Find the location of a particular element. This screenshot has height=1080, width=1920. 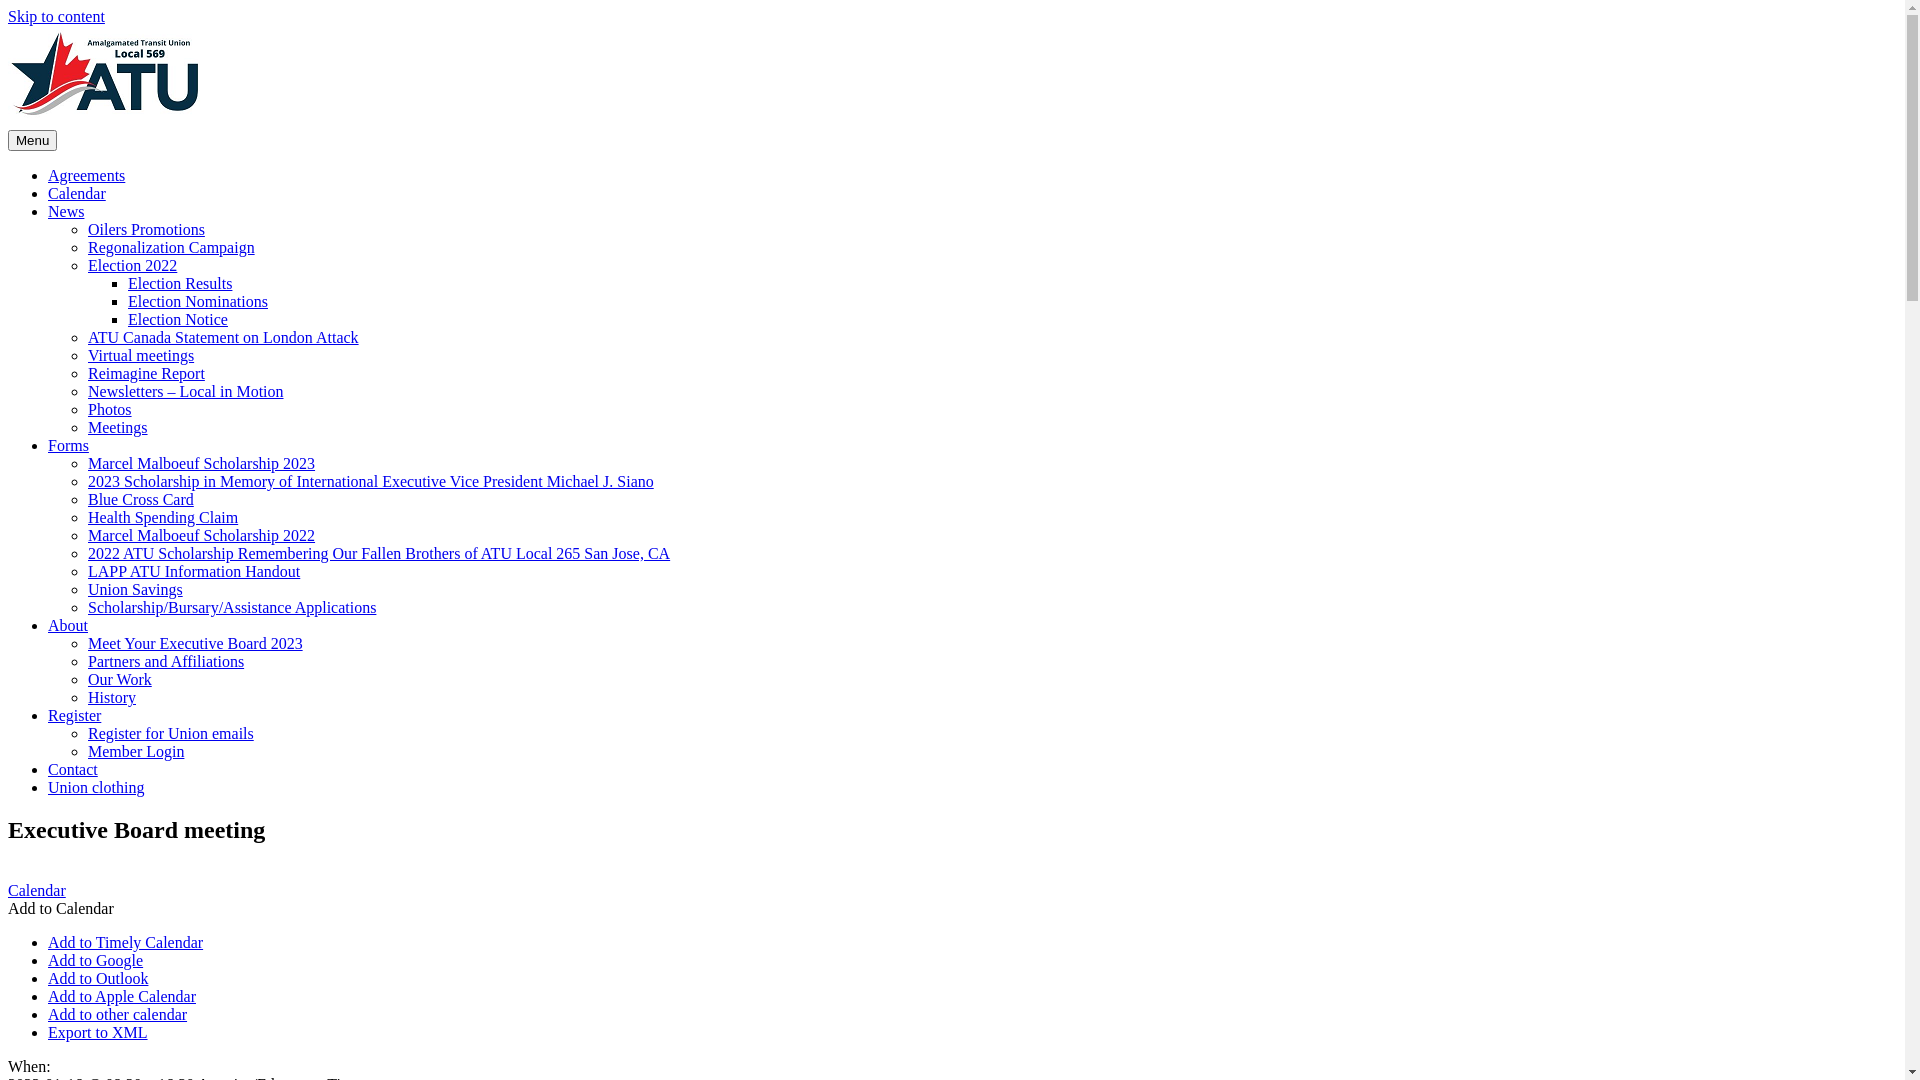

History is located at coordinates (112, 698).